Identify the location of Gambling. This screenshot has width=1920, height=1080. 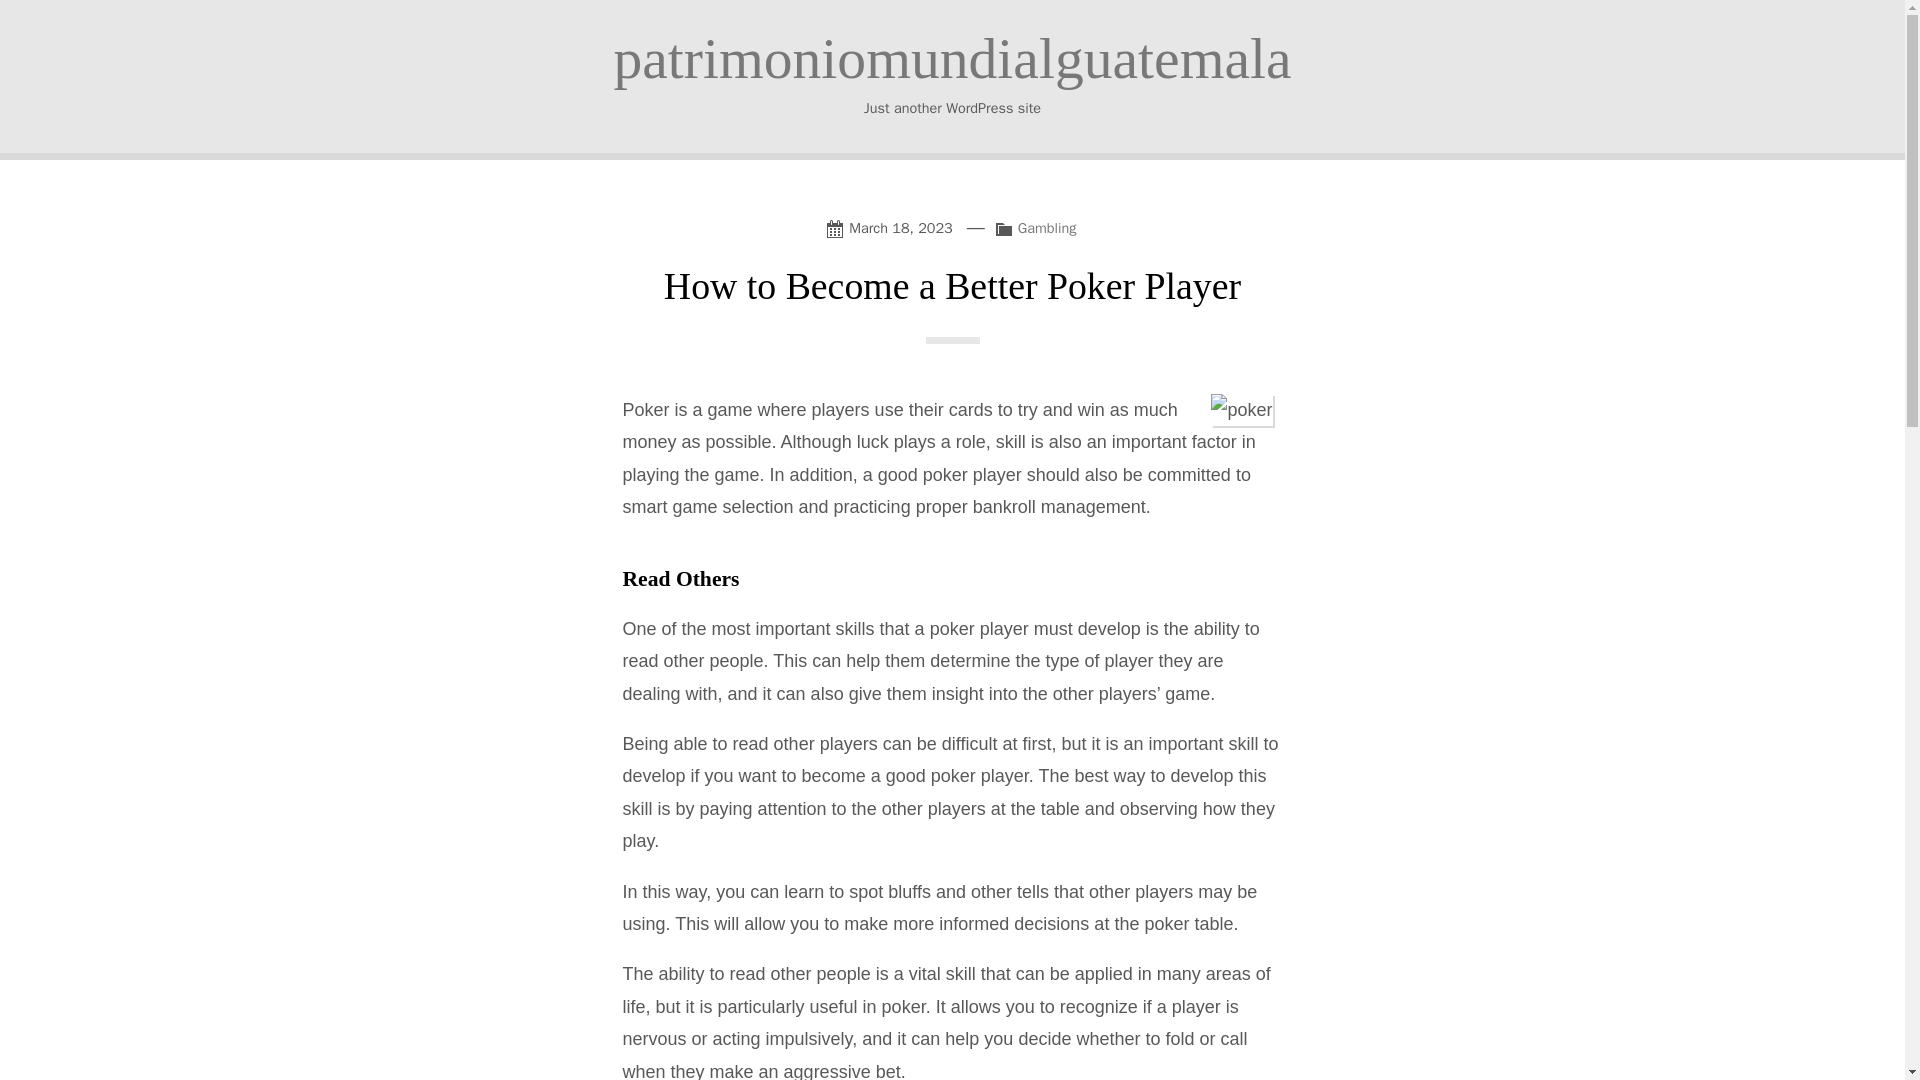
(1047, 228).